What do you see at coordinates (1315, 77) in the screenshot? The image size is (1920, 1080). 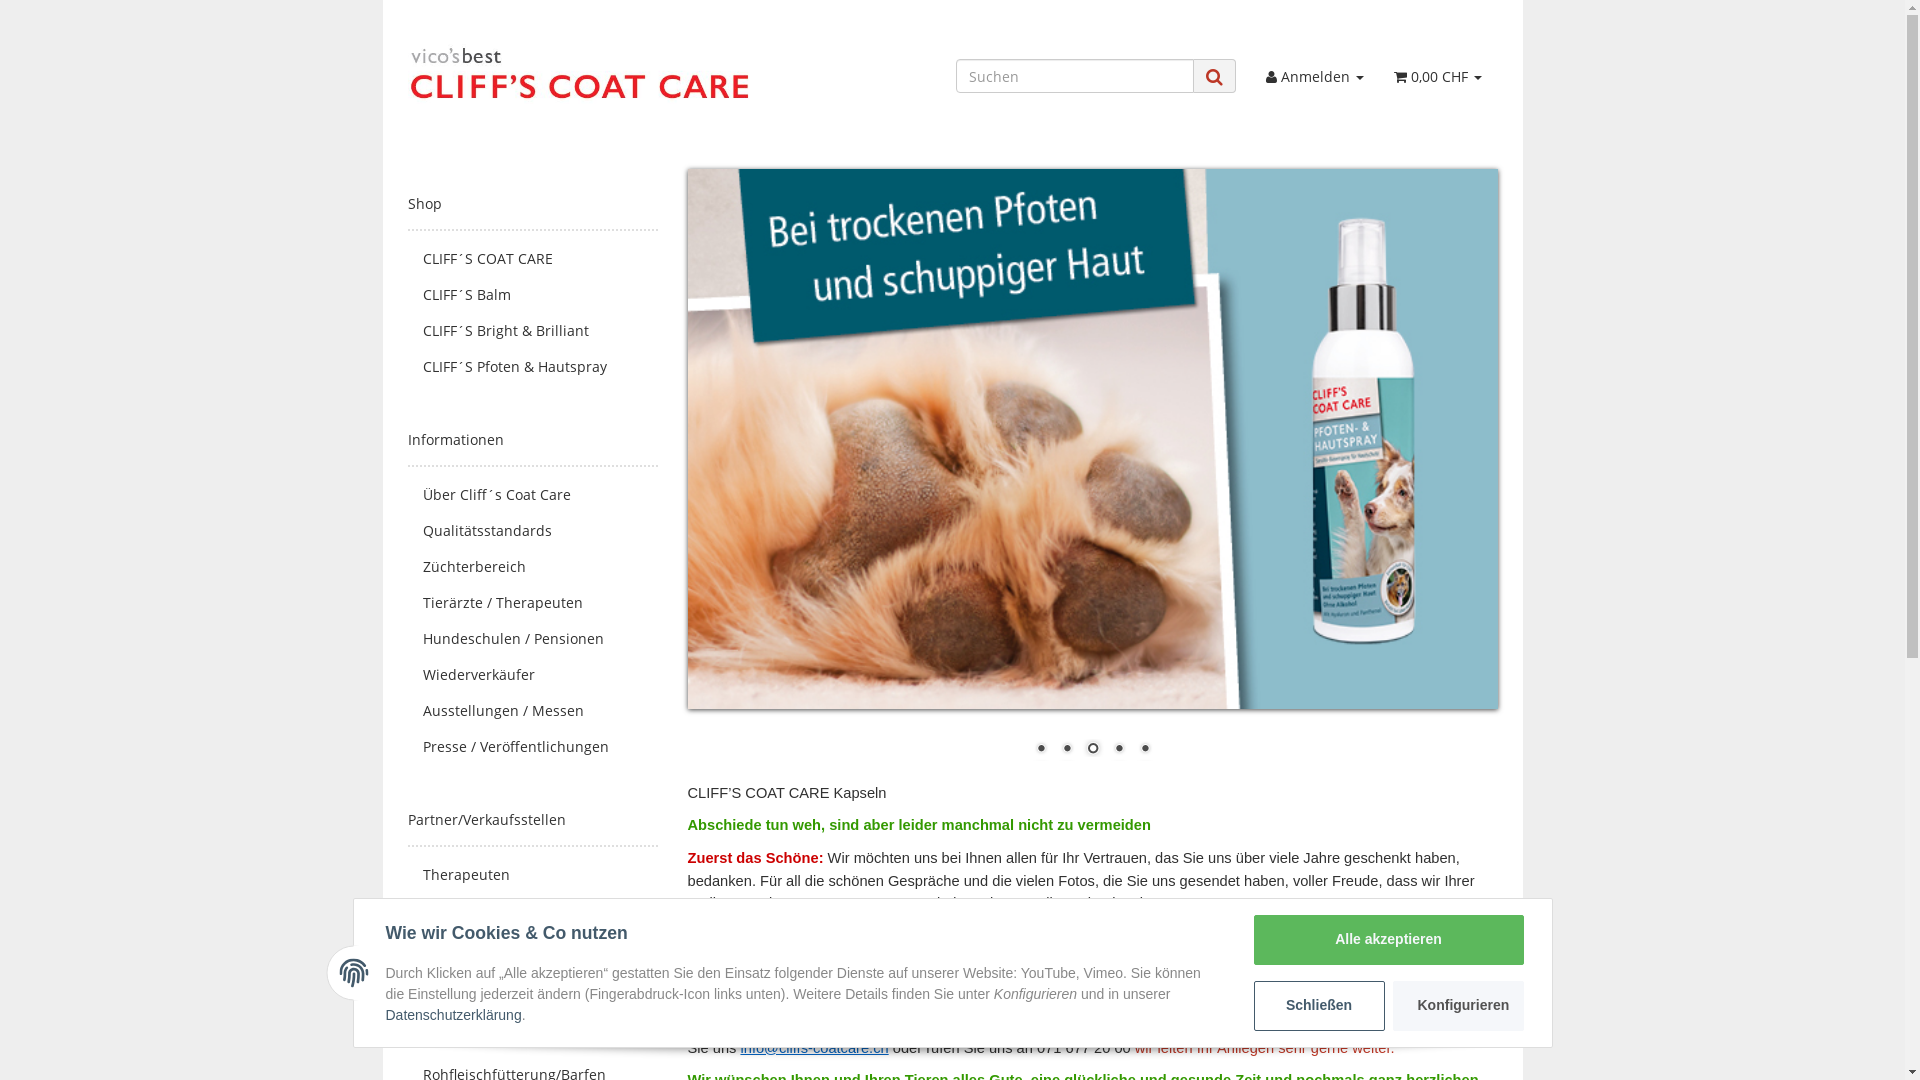 I see `Anmelden` at bounding box center [1315, 77].